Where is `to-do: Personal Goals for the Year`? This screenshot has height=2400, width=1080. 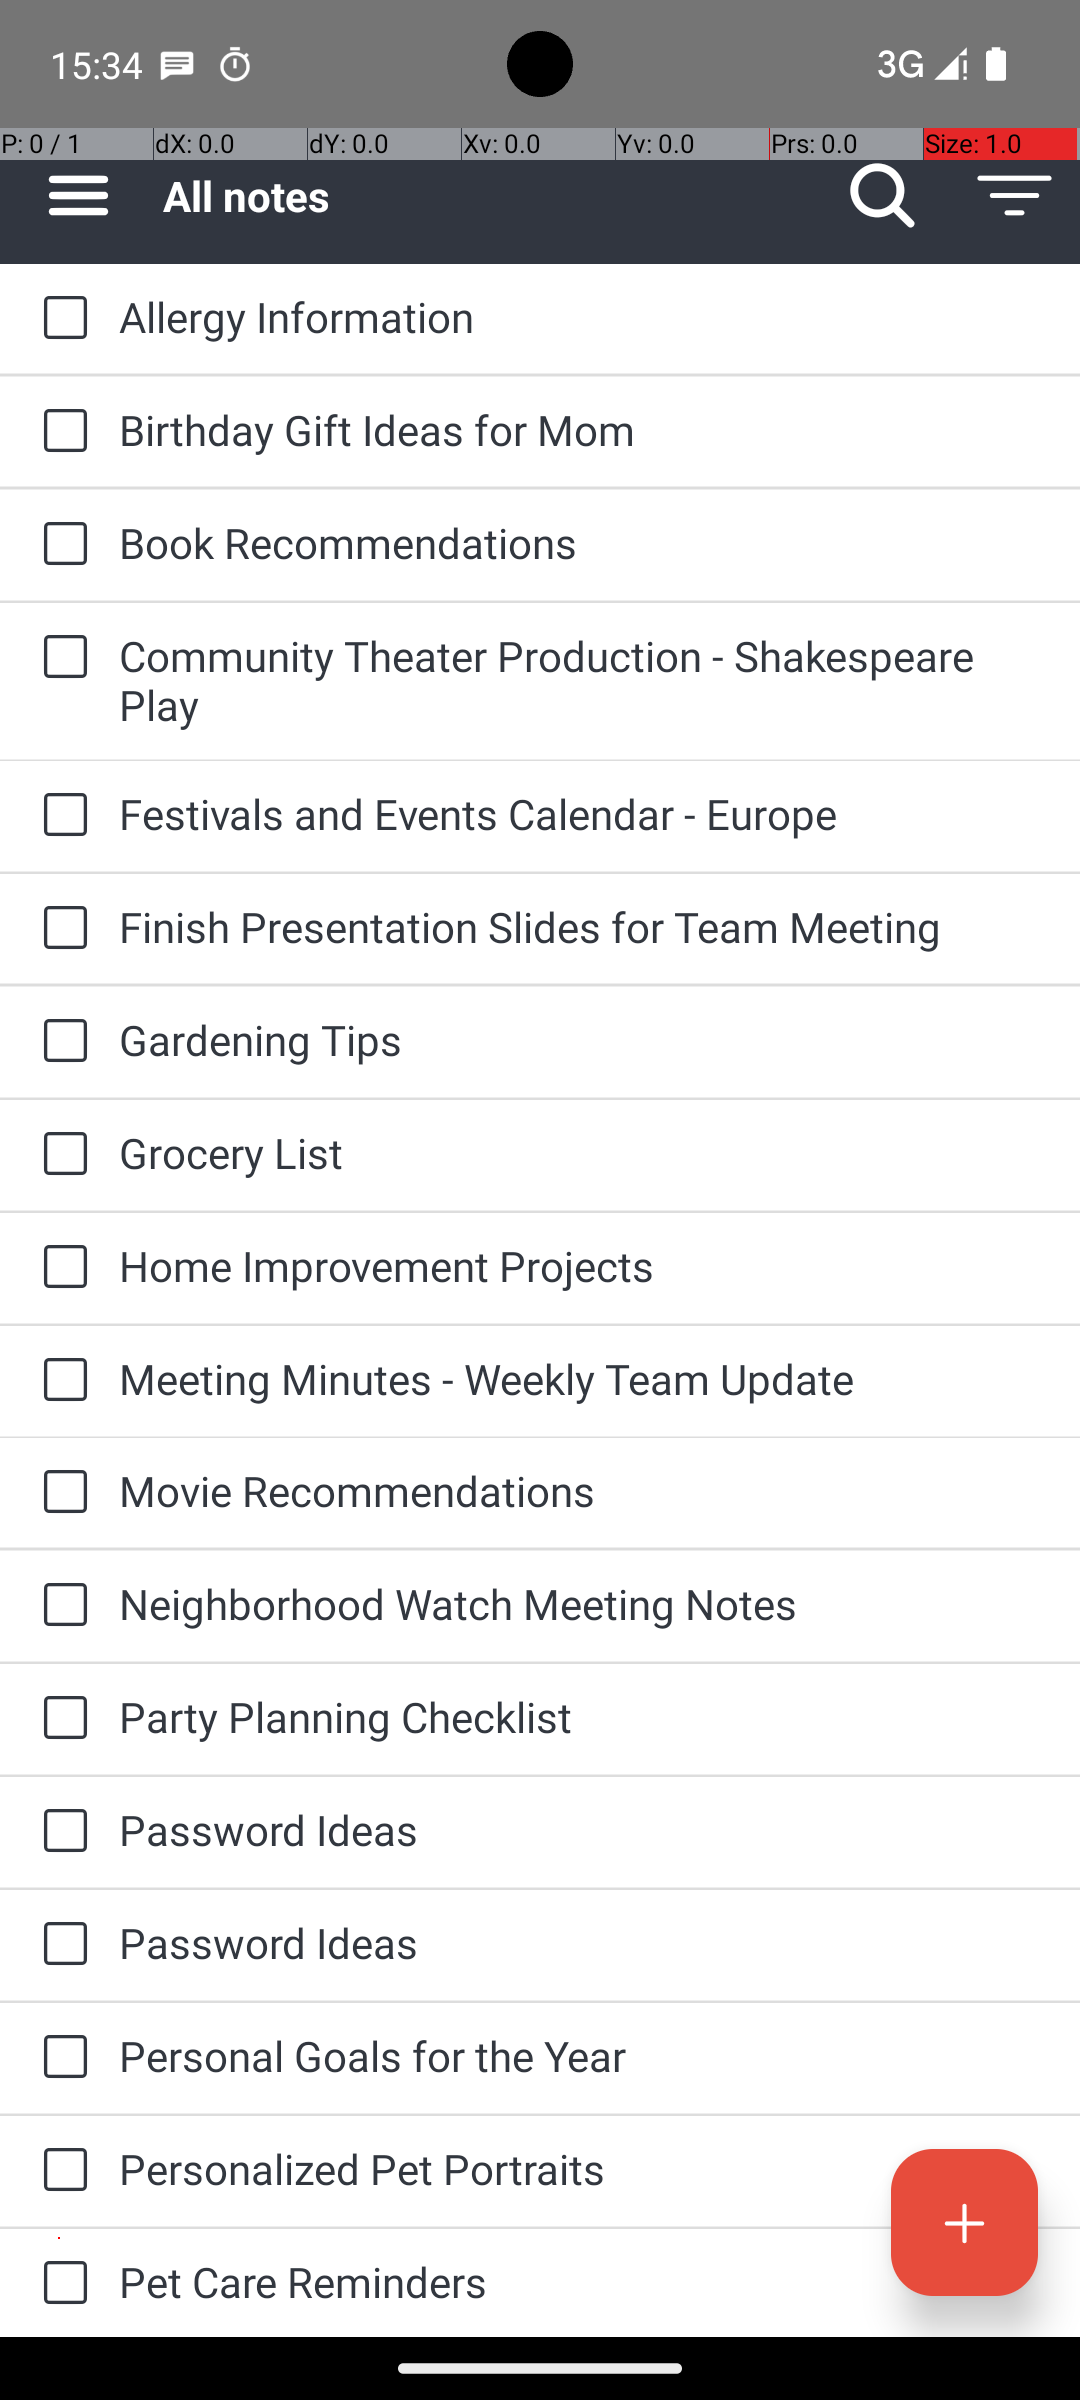 to-do: Personal Goals for the Year is located at coordinates (60, 2058).